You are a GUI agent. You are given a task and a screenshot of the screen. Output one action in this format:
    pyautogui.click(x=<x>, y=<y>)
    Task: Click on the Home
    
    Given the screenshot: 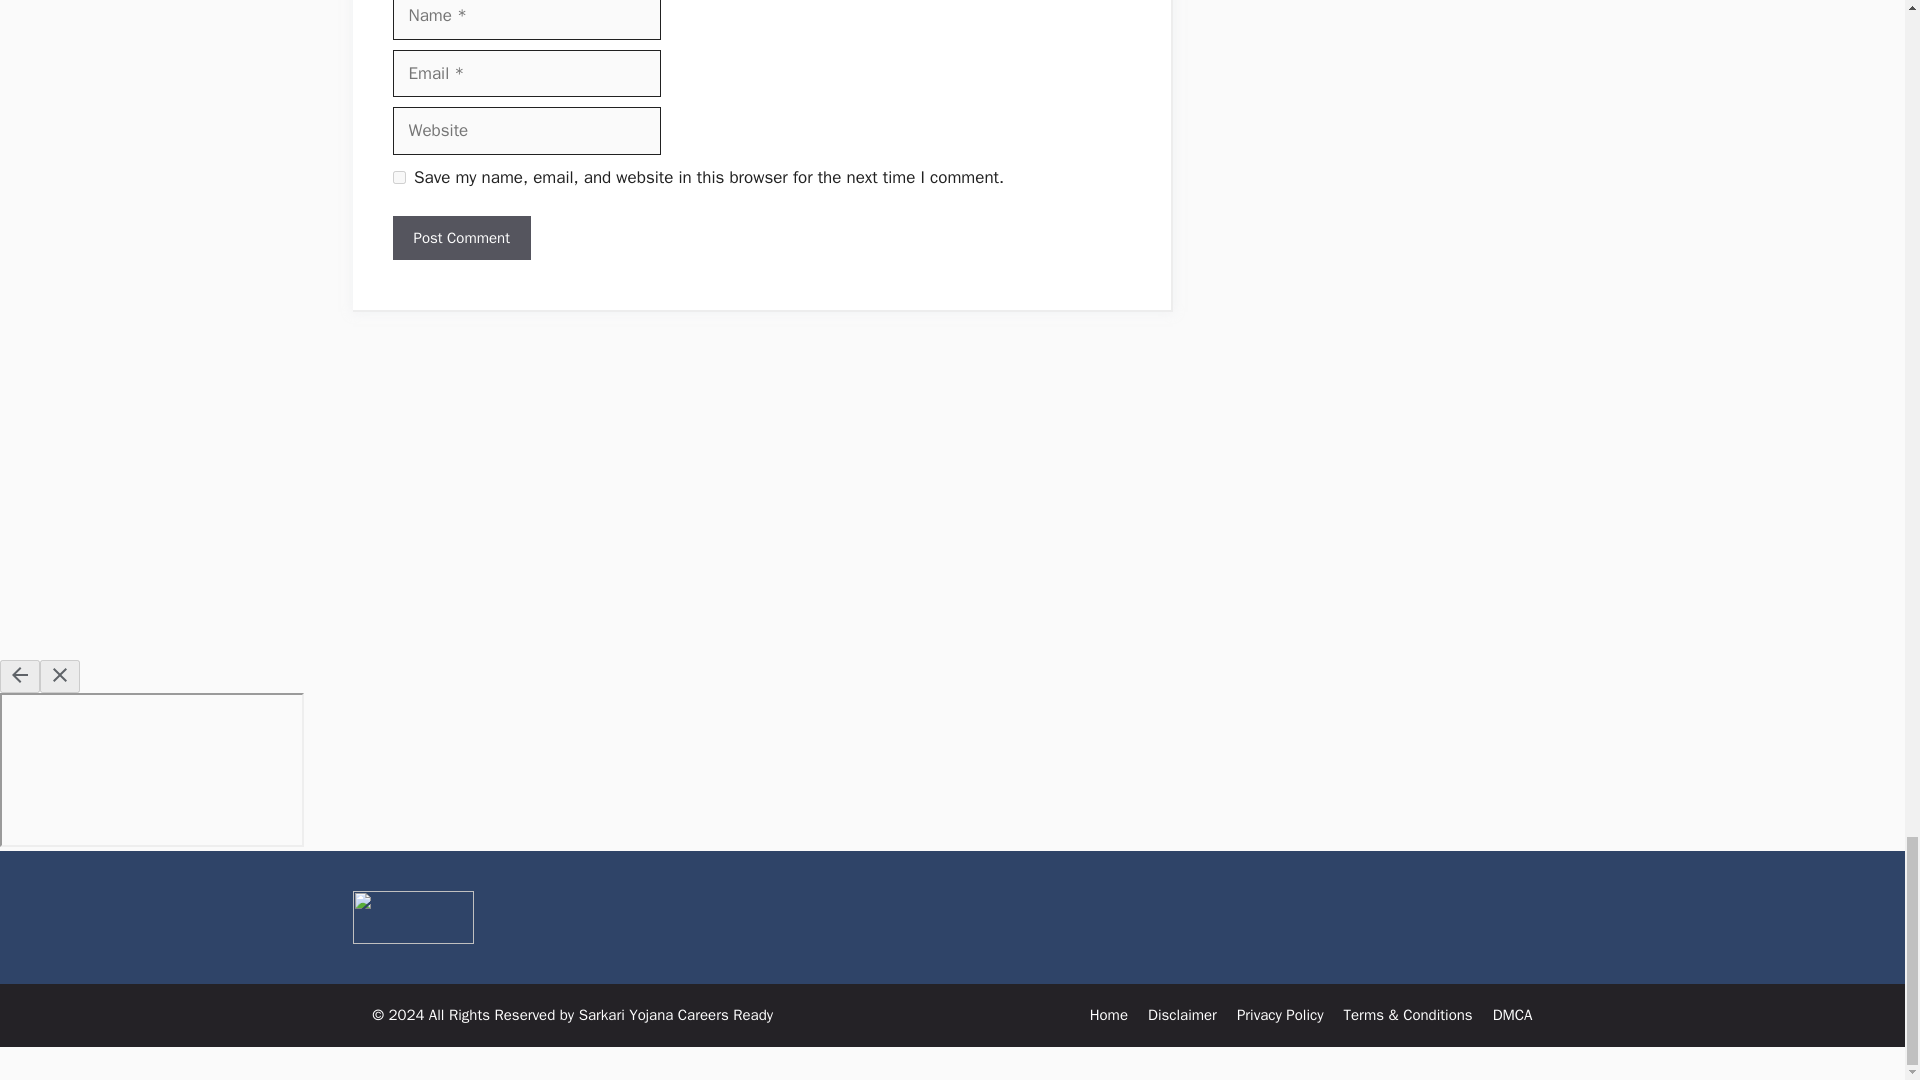 What is the action you would take?
    pyautogui.click(x=1109, y=1014)
    